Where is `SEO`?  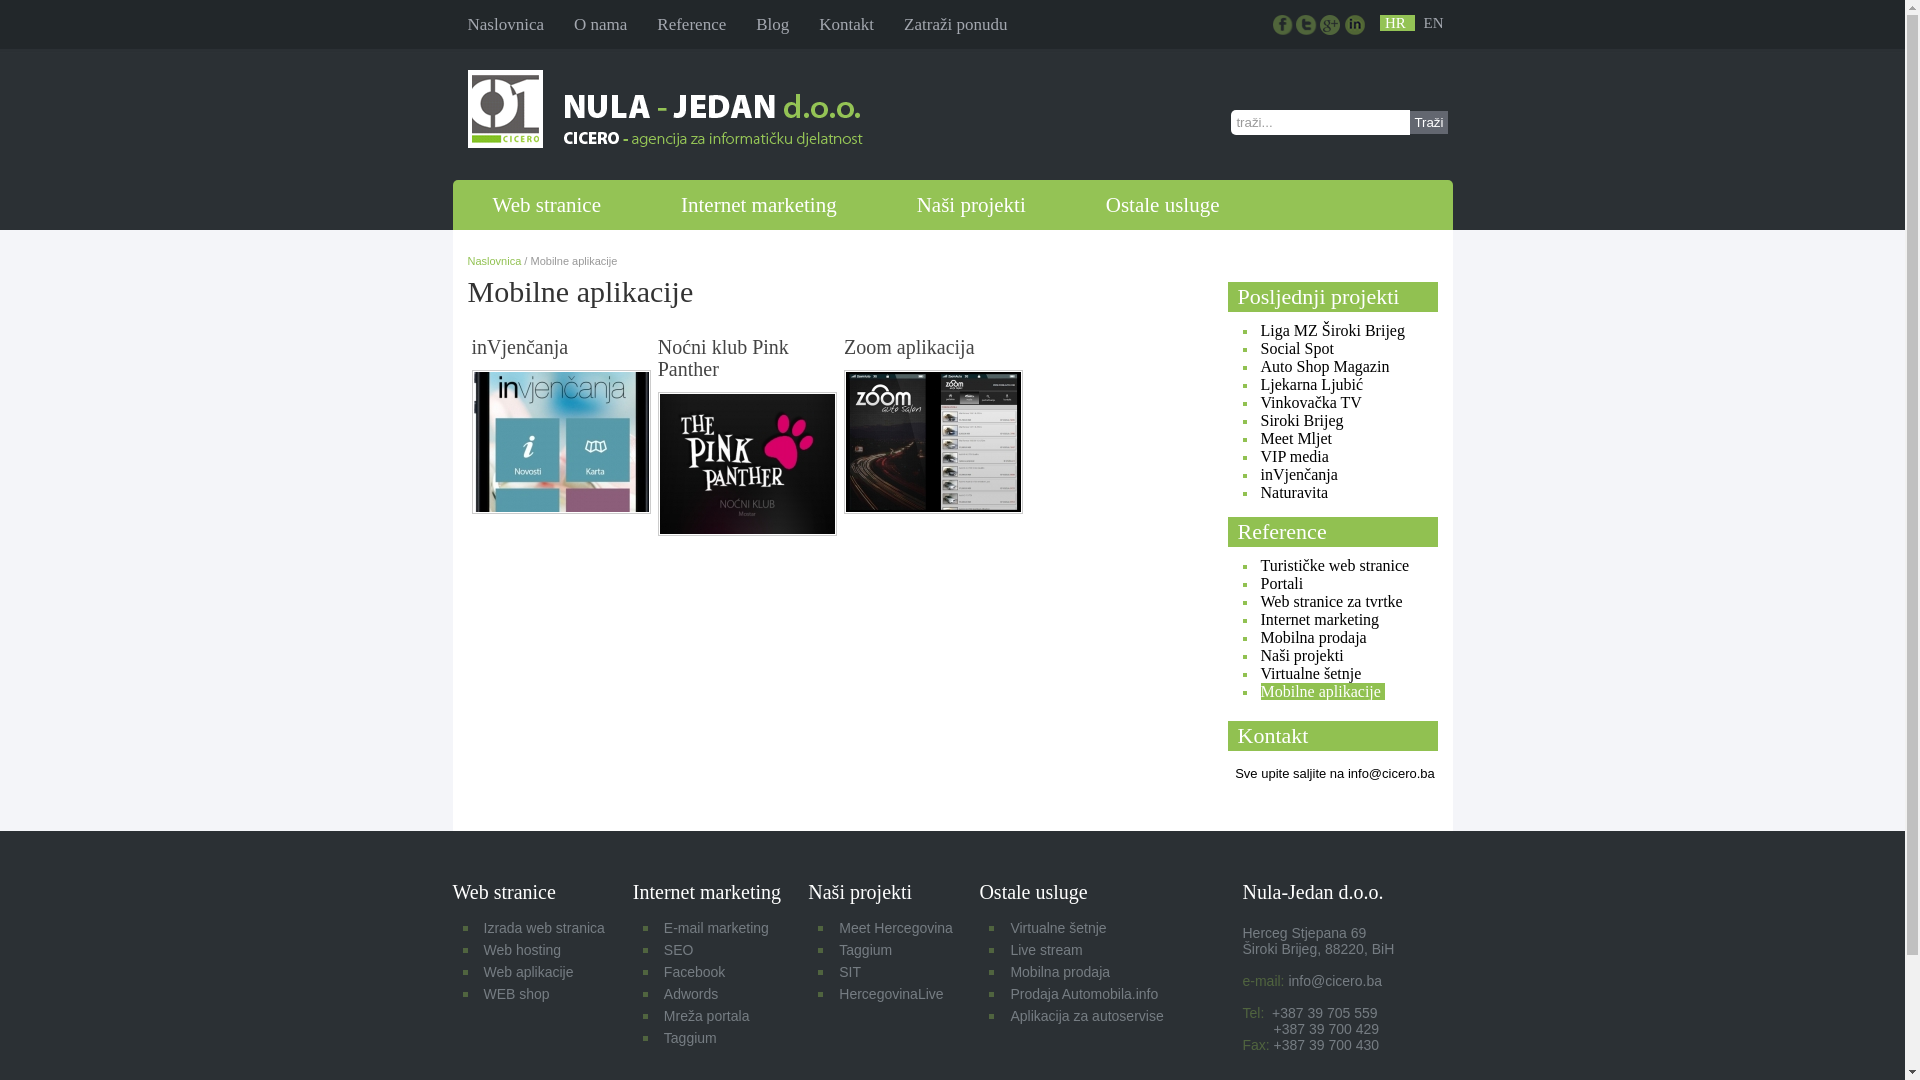 SEO is located at coordinates (679, 950).